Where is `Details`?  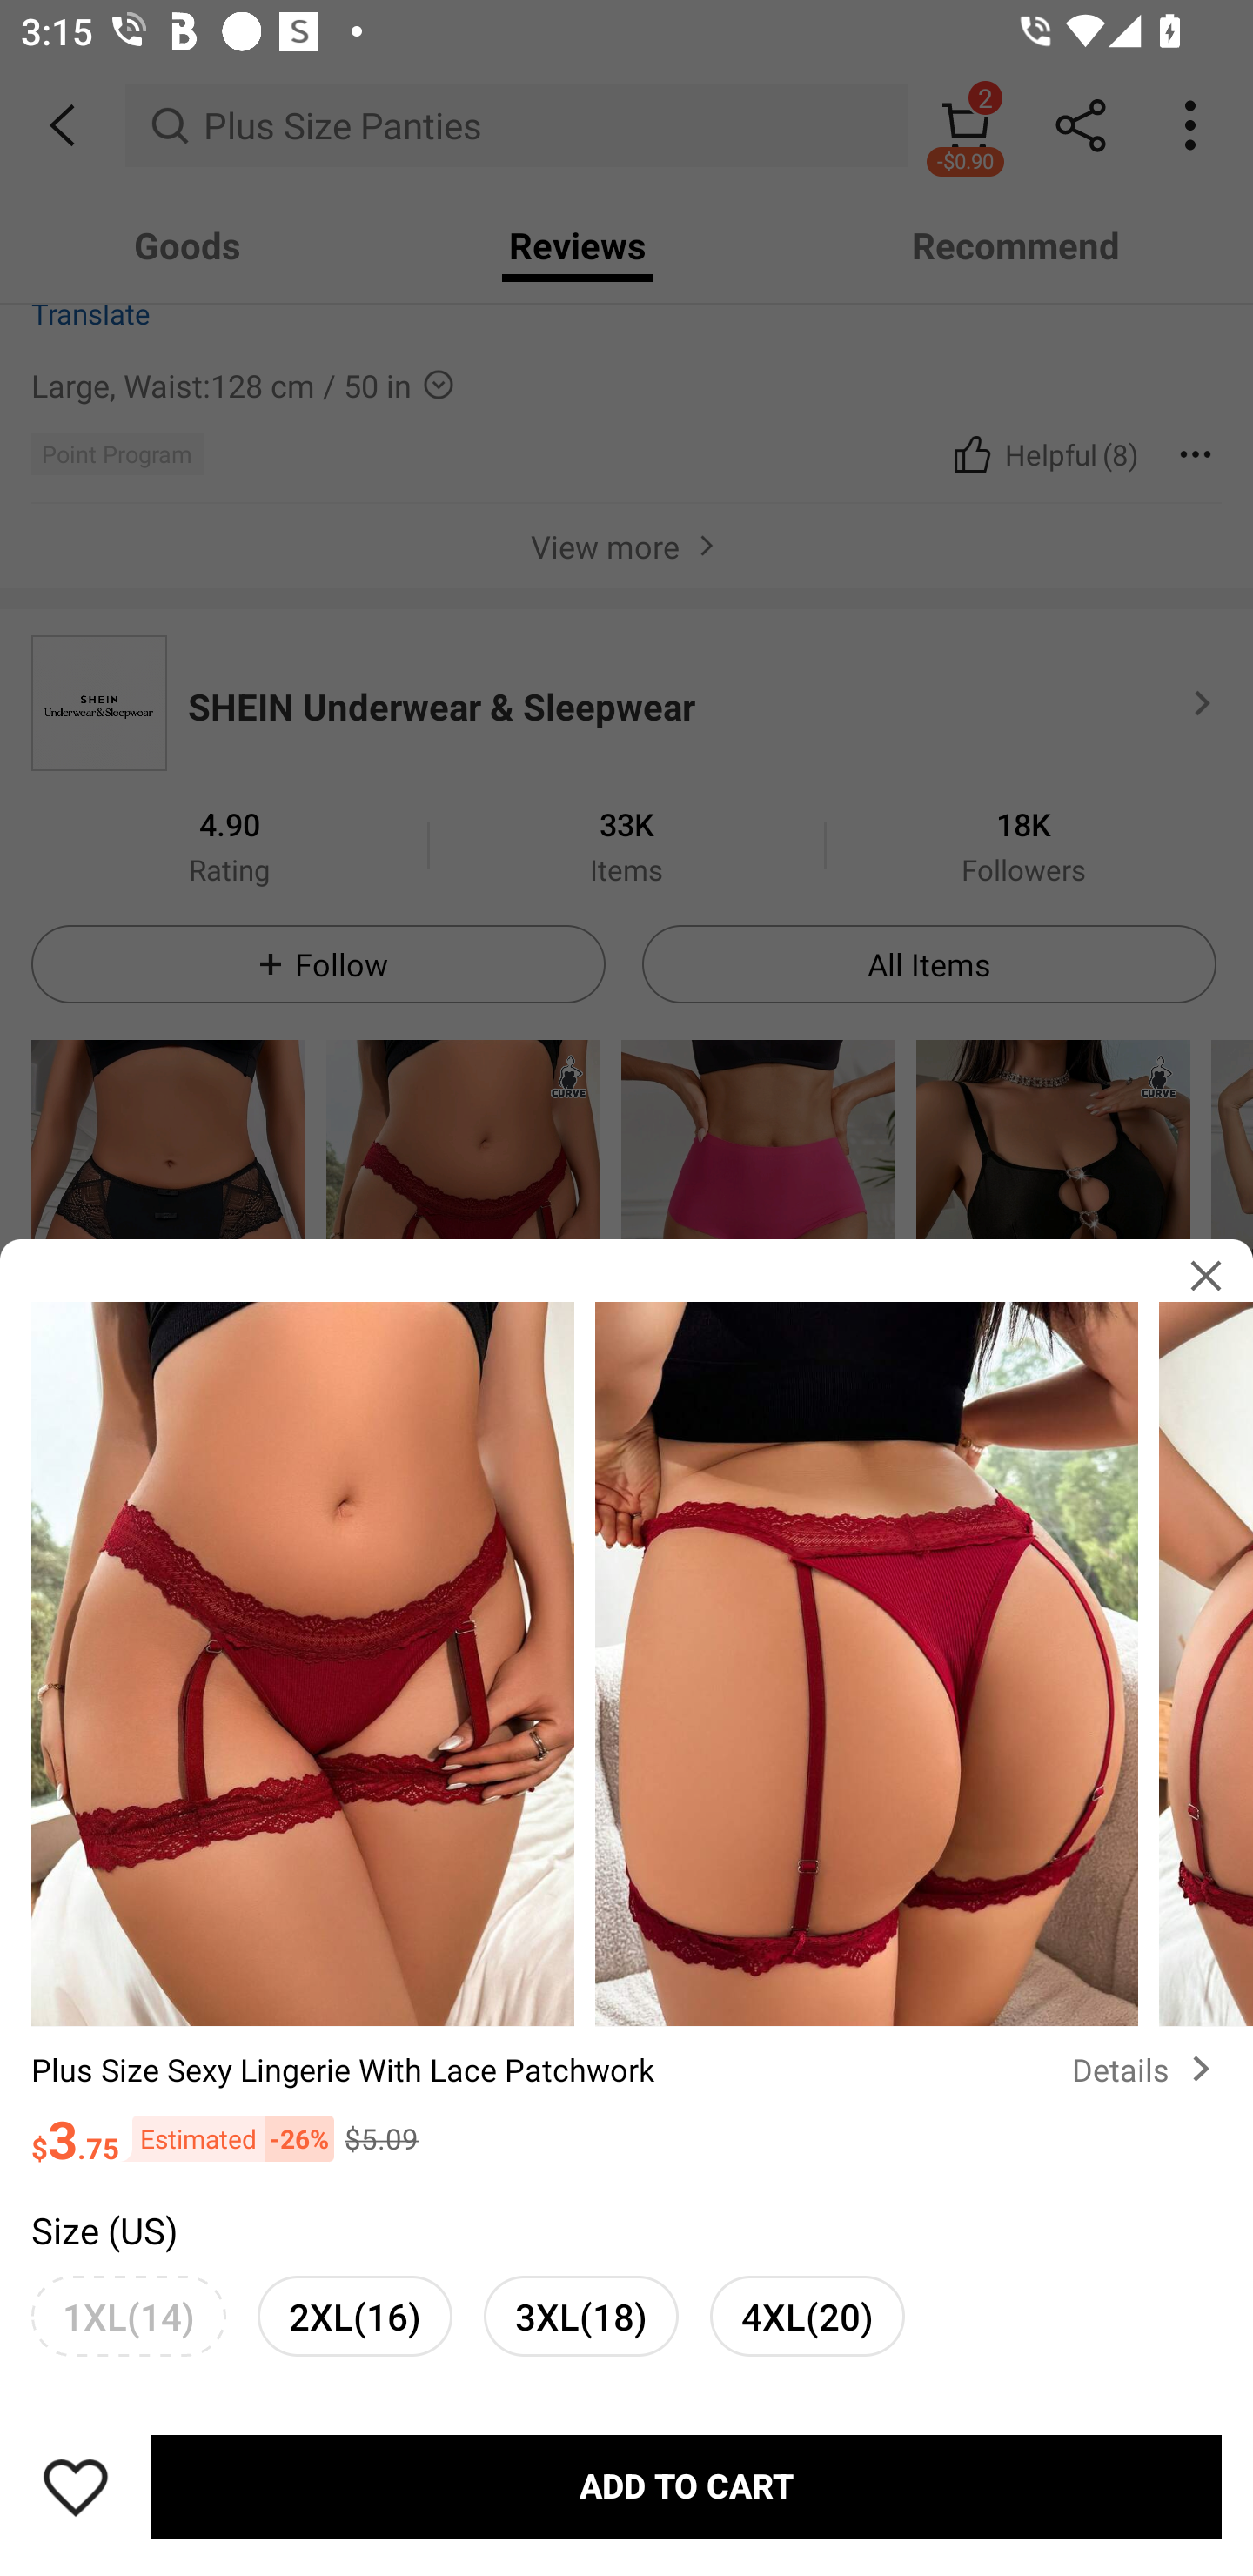 Details is located at coordinates (1147, 2068).